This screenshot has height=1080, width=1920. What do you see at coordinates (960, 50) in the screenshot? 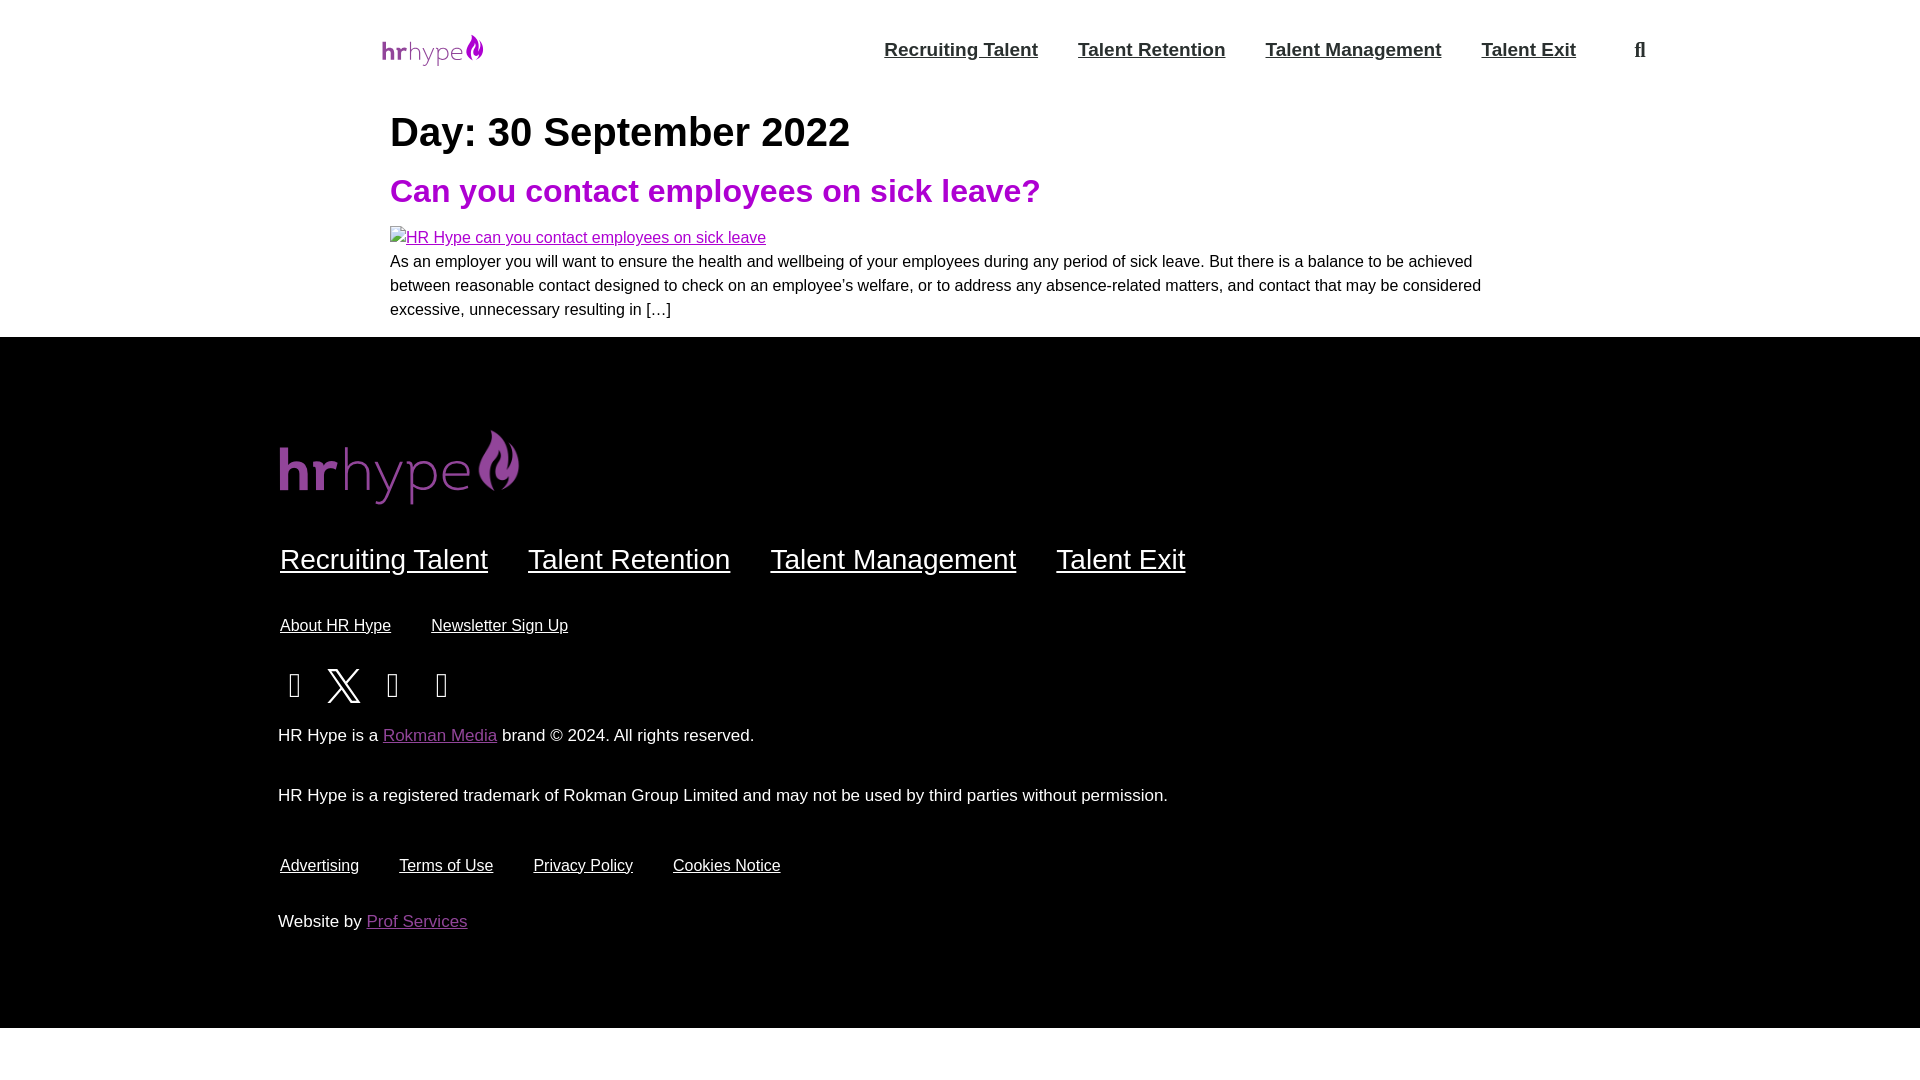
I see `Recruiting Talent` at bounding box center [960, 50].